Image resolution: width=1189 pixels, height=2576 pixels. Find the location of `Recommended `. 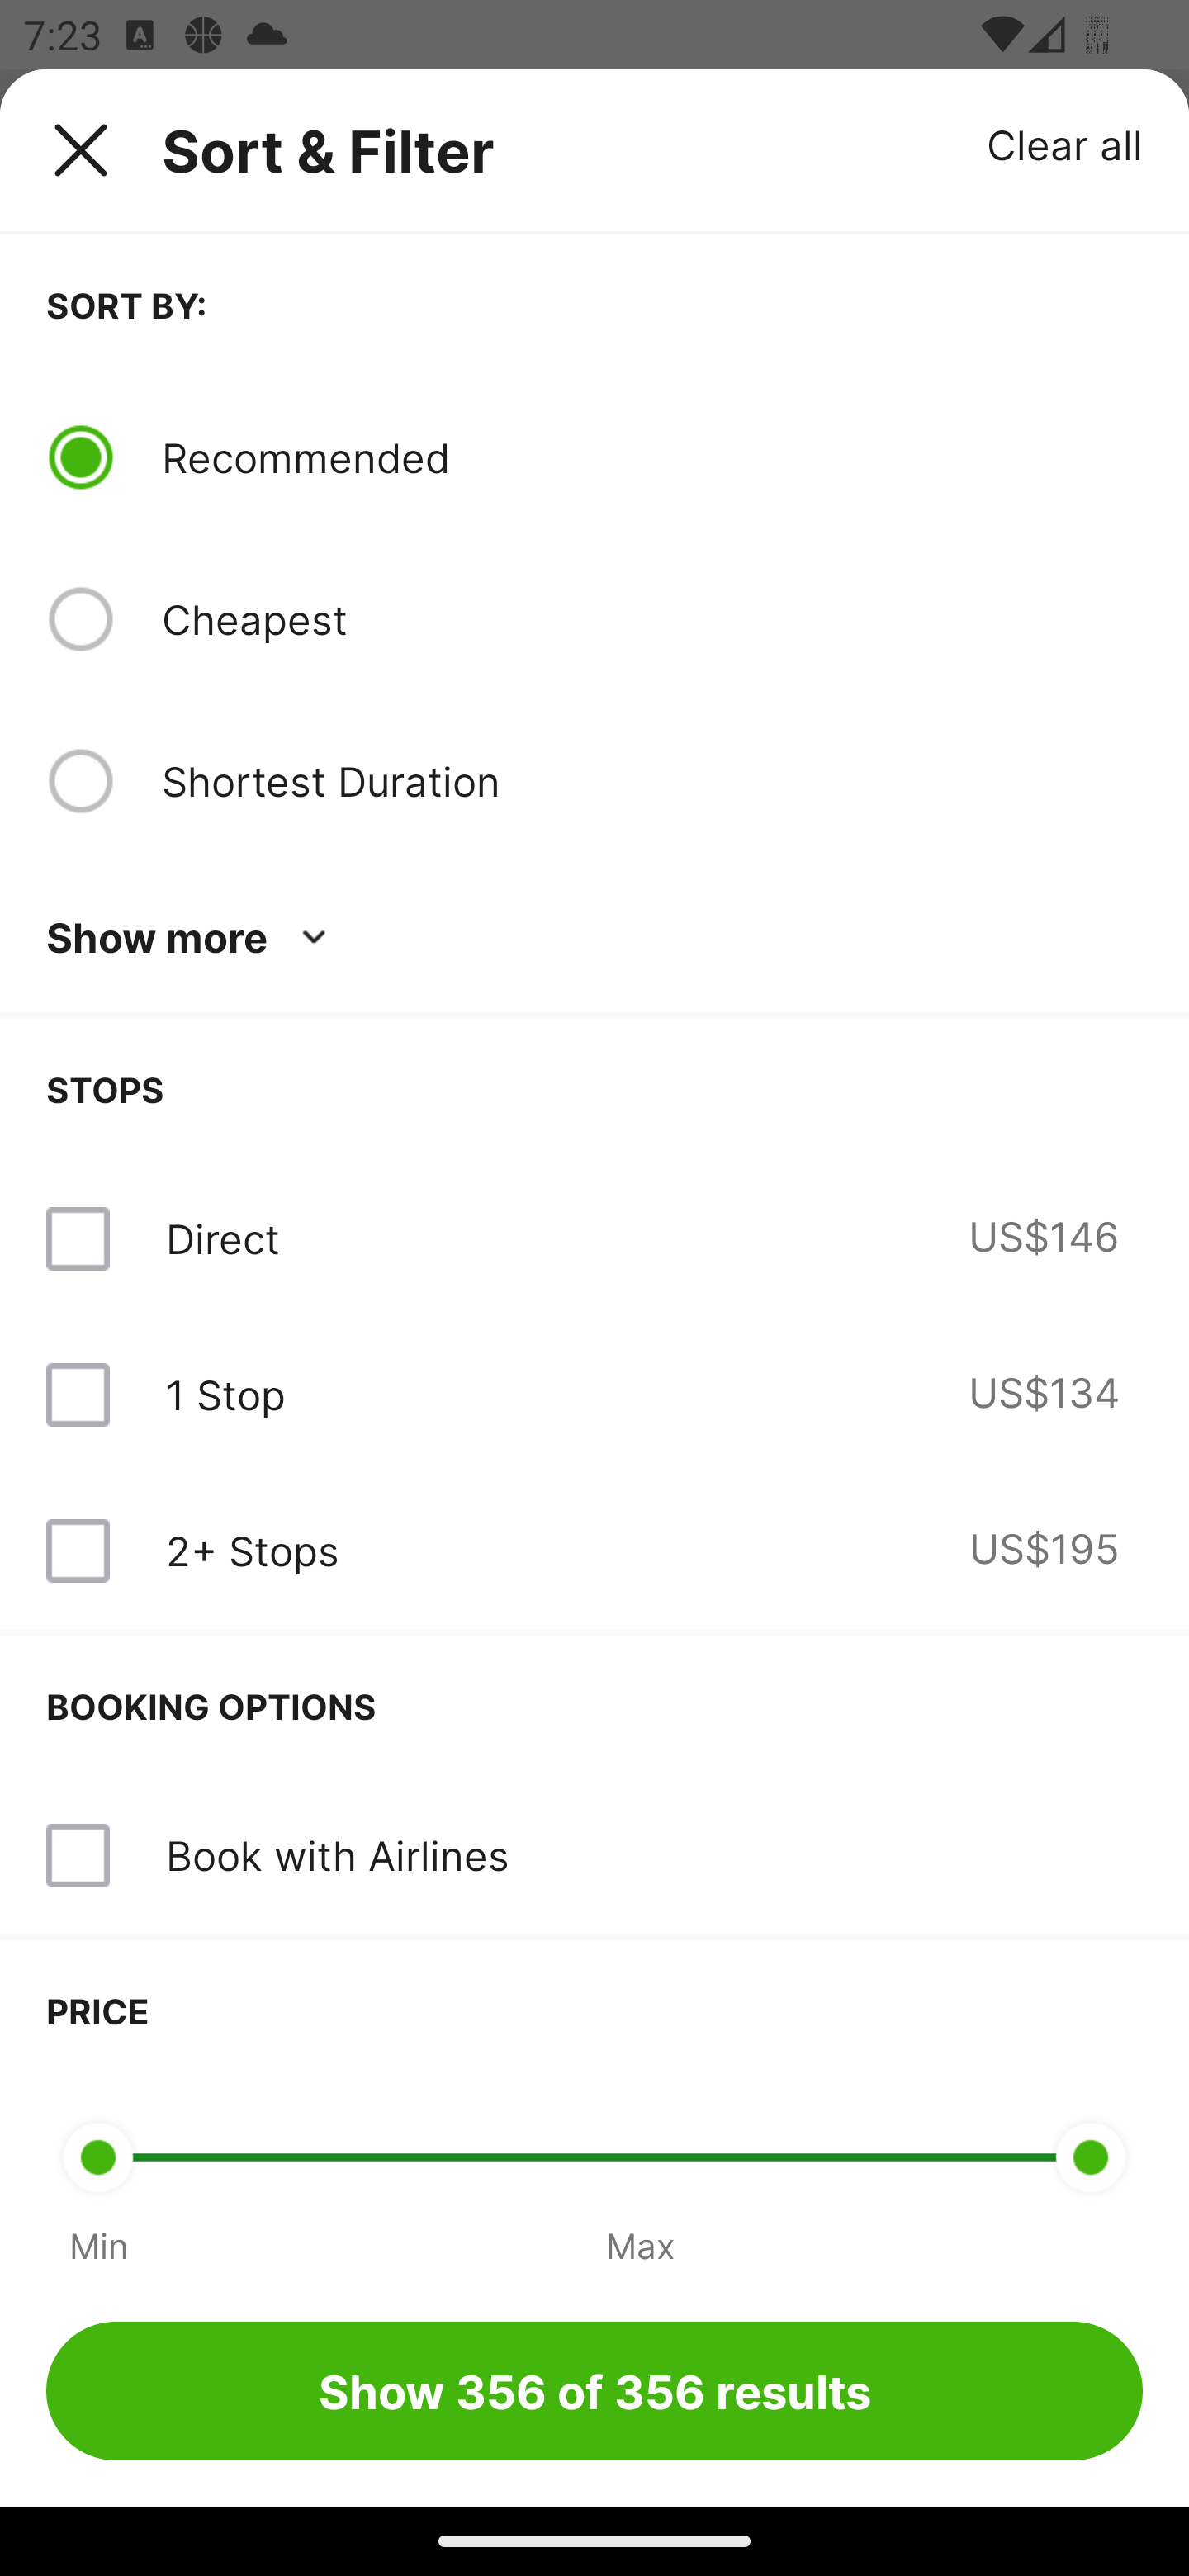

Recommended  is located at coordinates (651, 457).